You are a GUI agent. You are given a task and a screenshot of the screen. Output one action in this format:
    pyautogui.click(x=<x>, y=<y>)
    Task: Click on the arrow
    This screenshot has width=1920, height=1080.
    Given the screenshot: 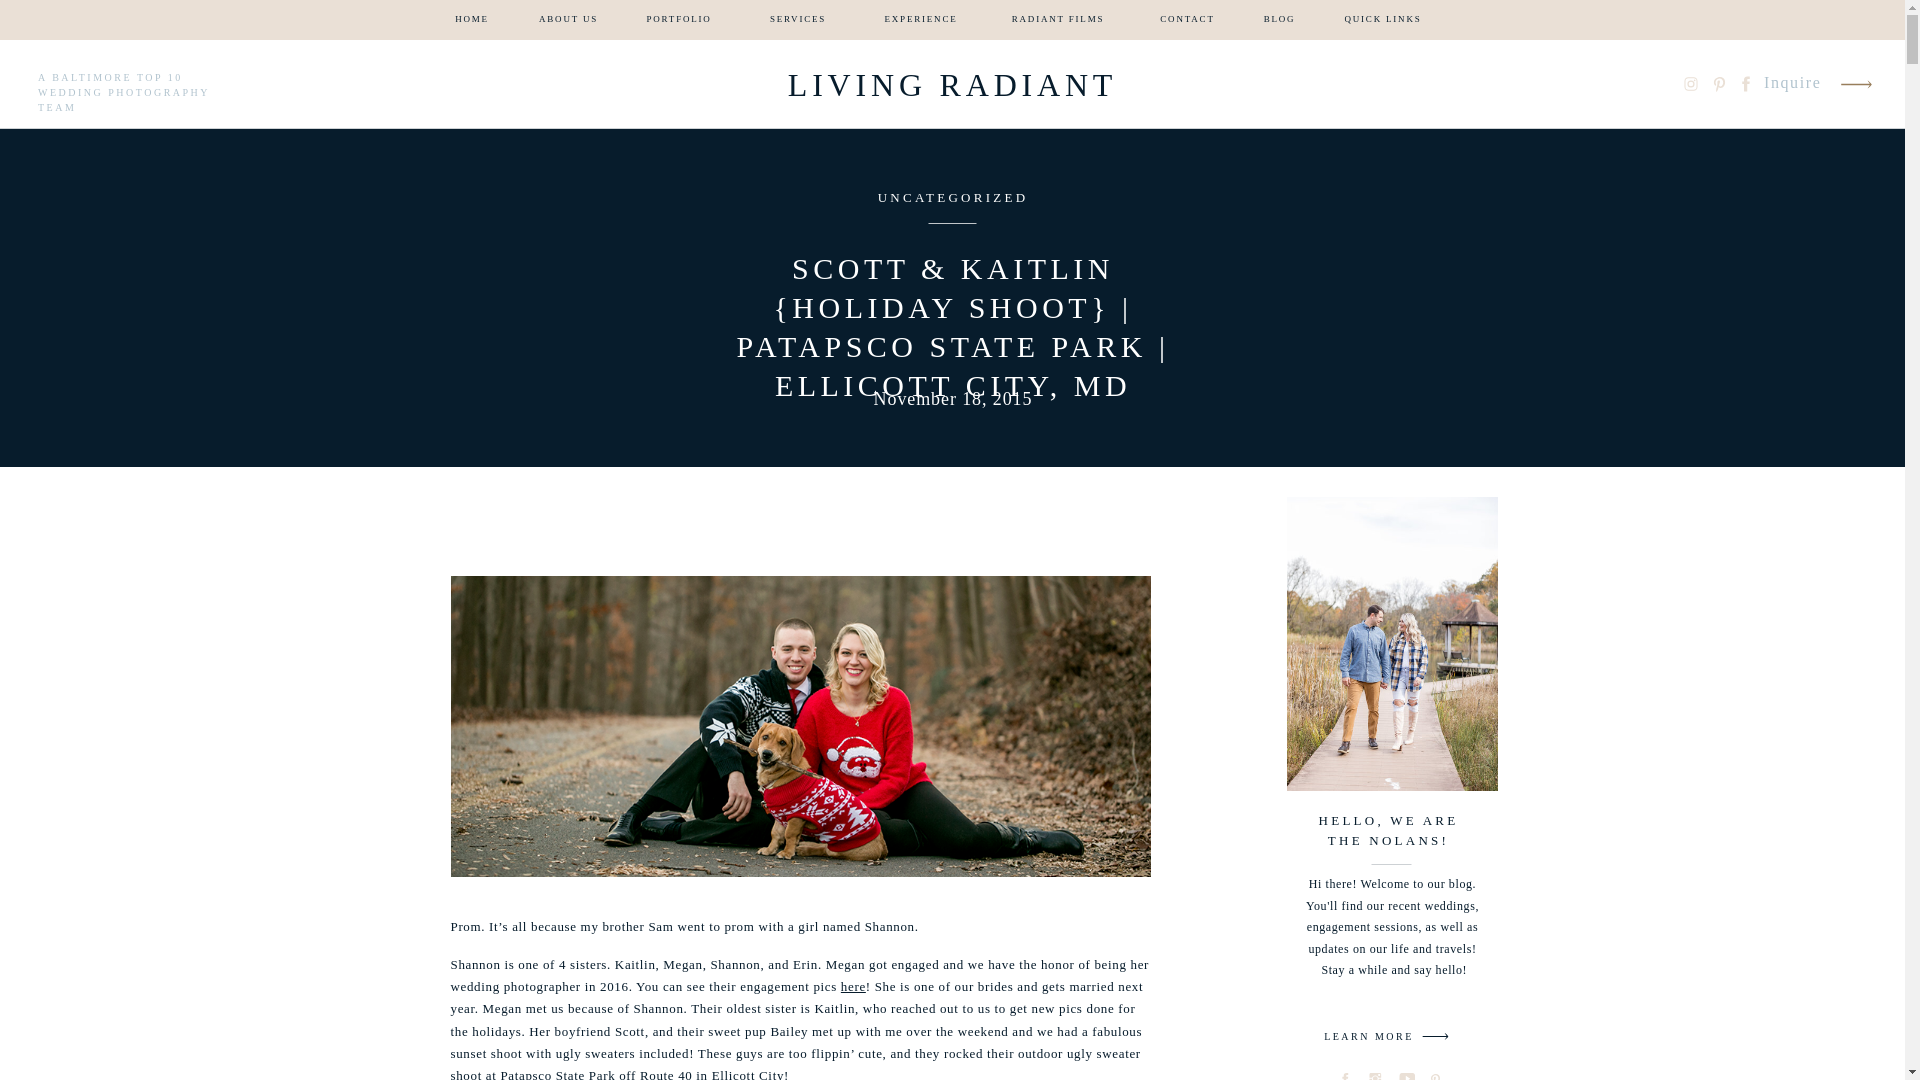 What is the action you would take?
    pyautogui.click(x=1435, y=1036)
    